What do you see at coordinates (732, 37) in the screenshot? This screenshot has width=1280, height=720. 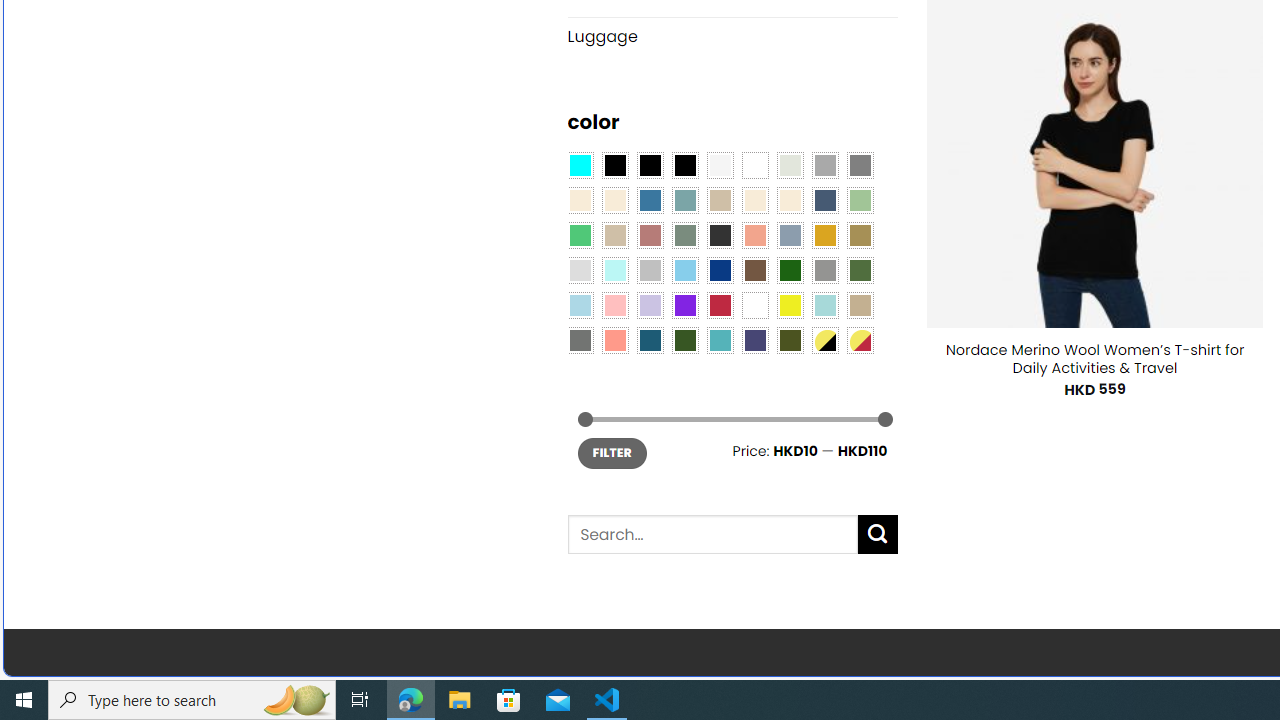 I see `Luggage` at bounding box center [732, 37].